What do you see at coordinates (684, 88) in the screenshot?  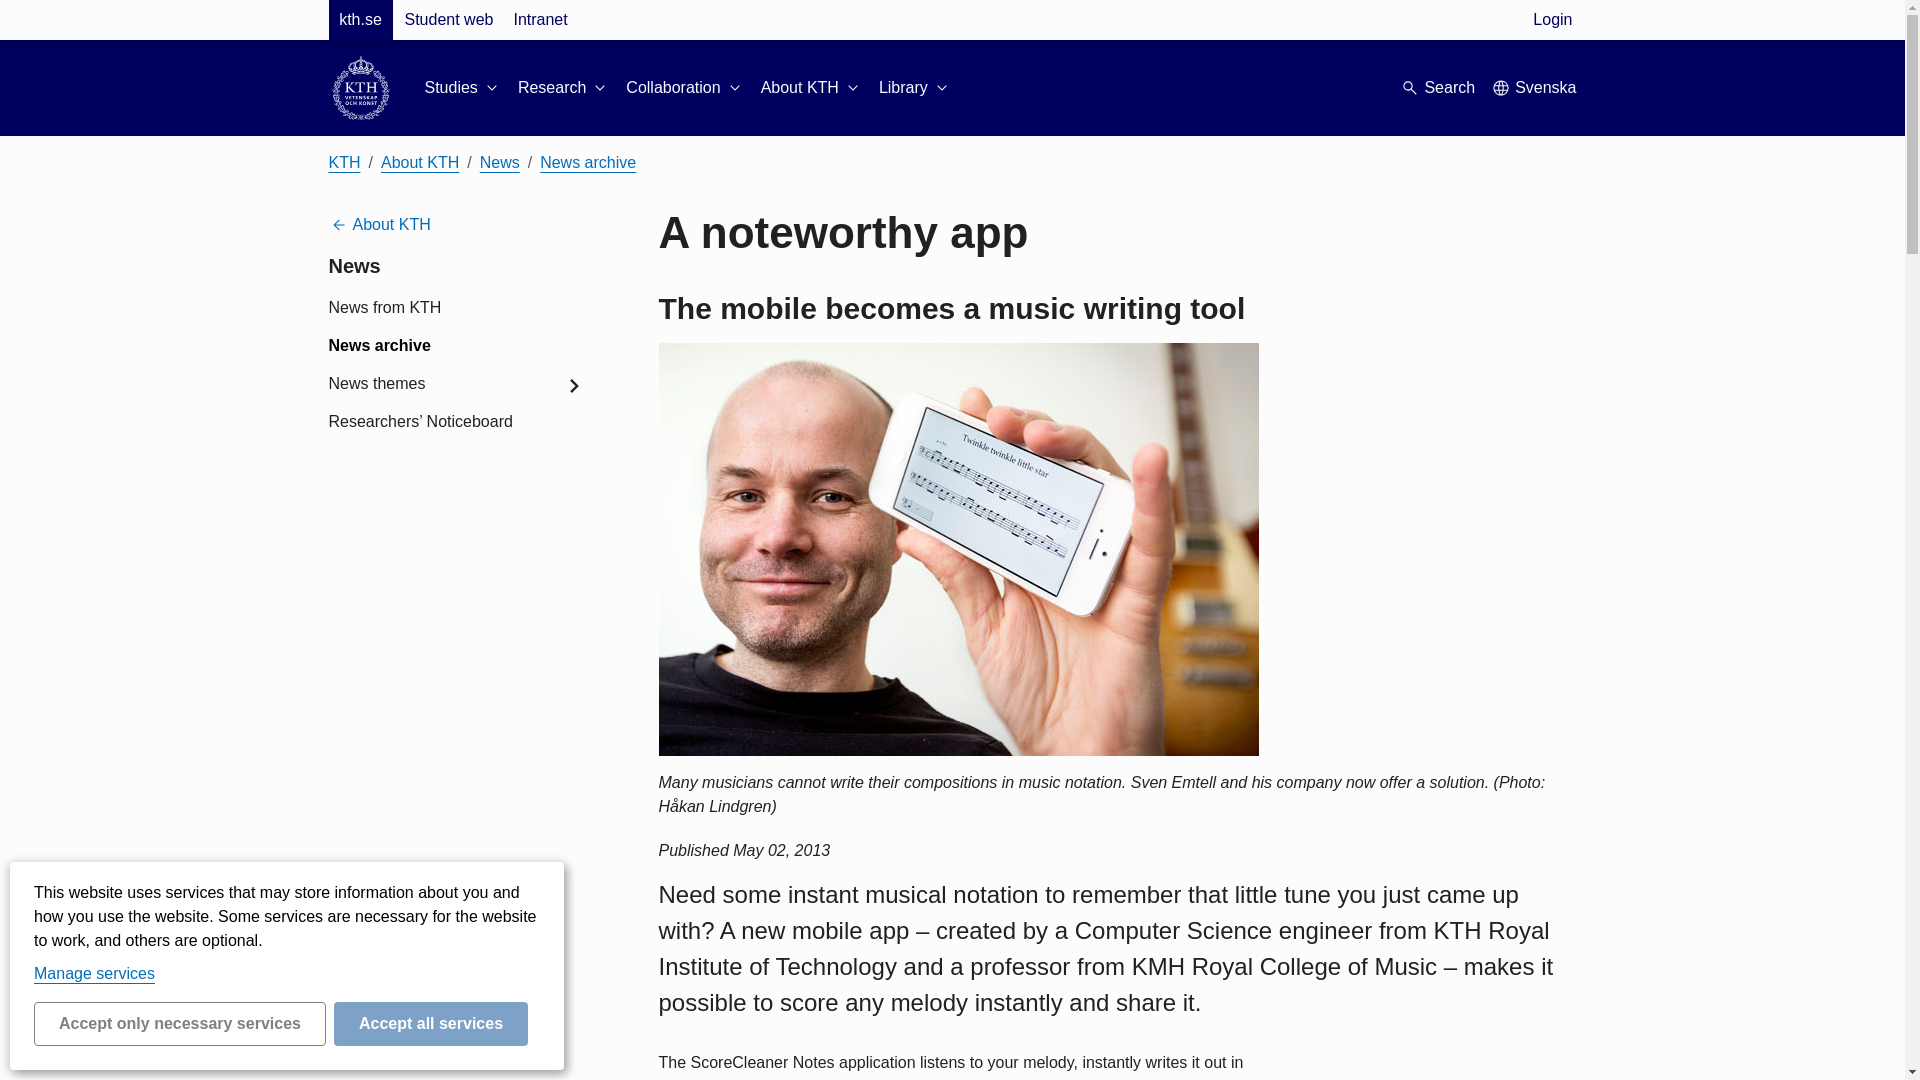 I see `Collaboration` at bounding box center [684, 88].